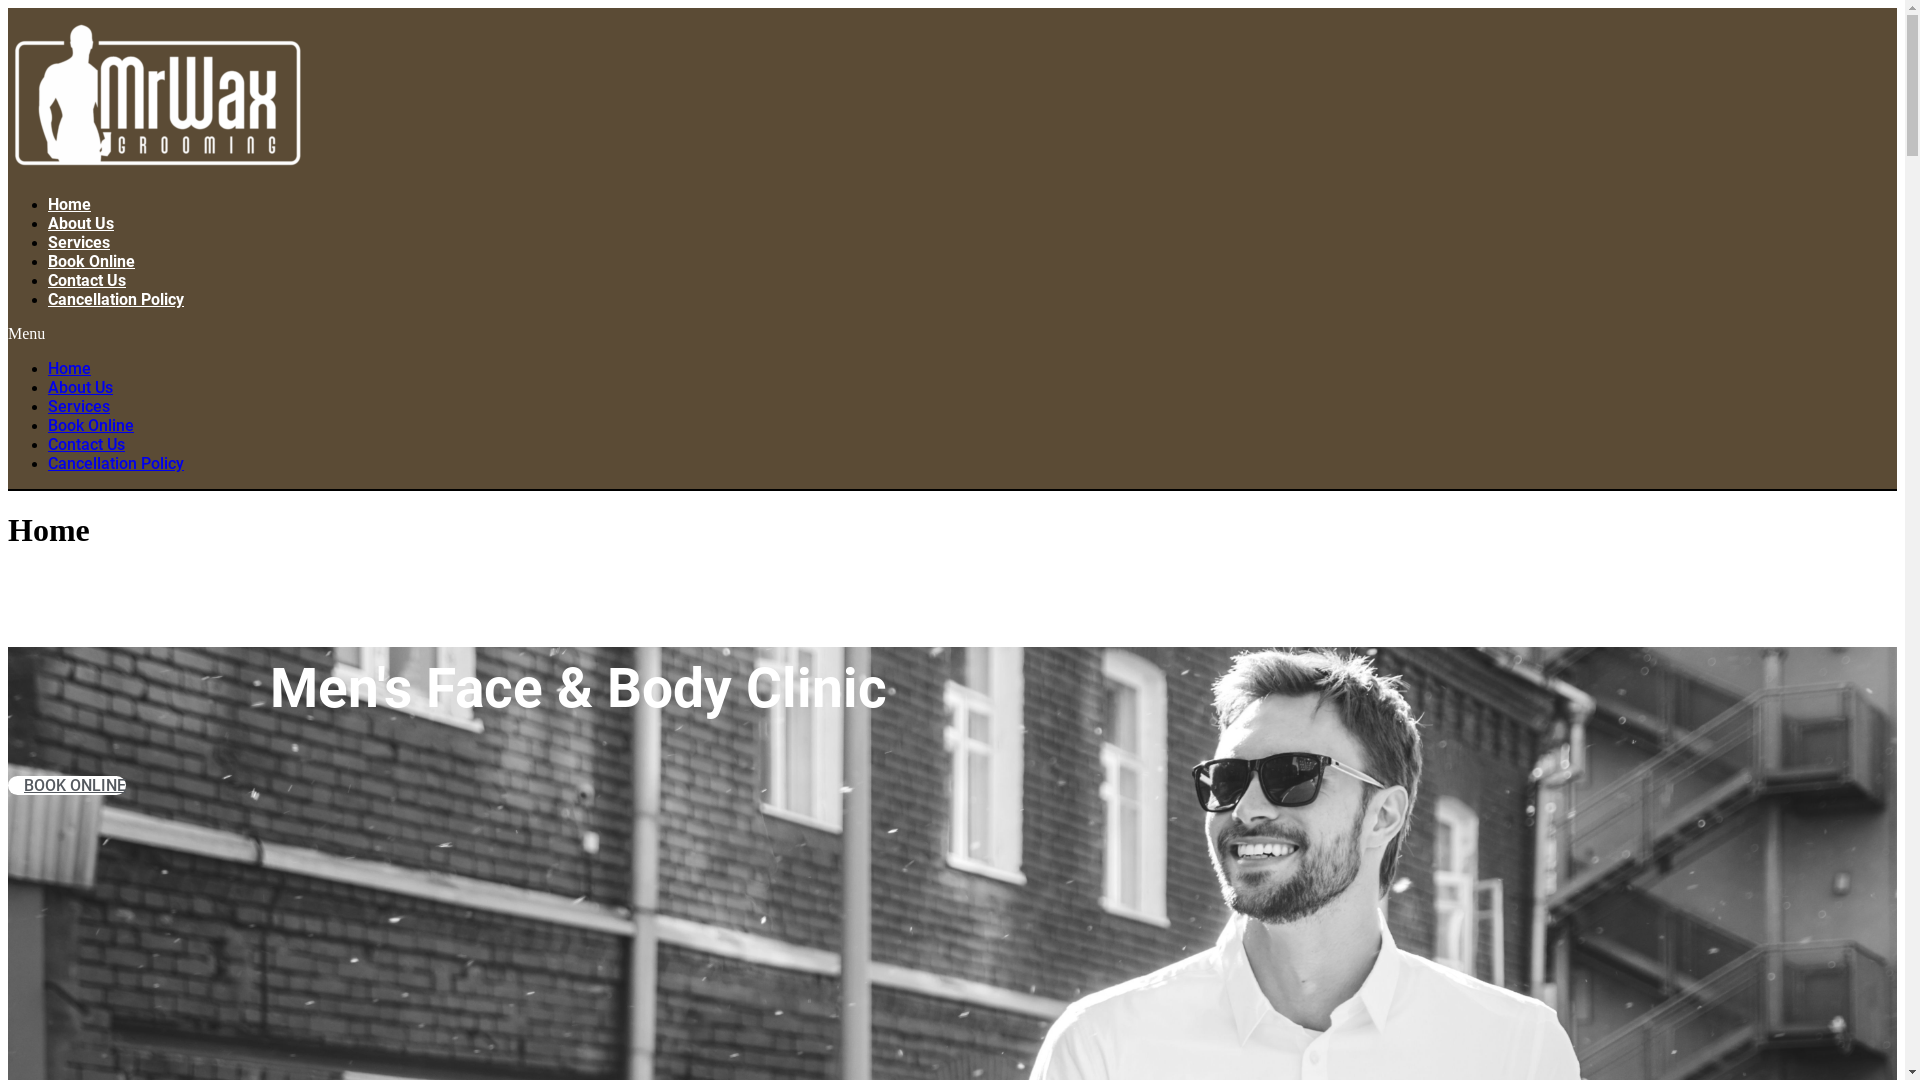 This screenshot has height=1080, width=1920. What do you see at coordinates (80, 388) in the screenshot?
I see `About Us` at bounding box center [80, 388].